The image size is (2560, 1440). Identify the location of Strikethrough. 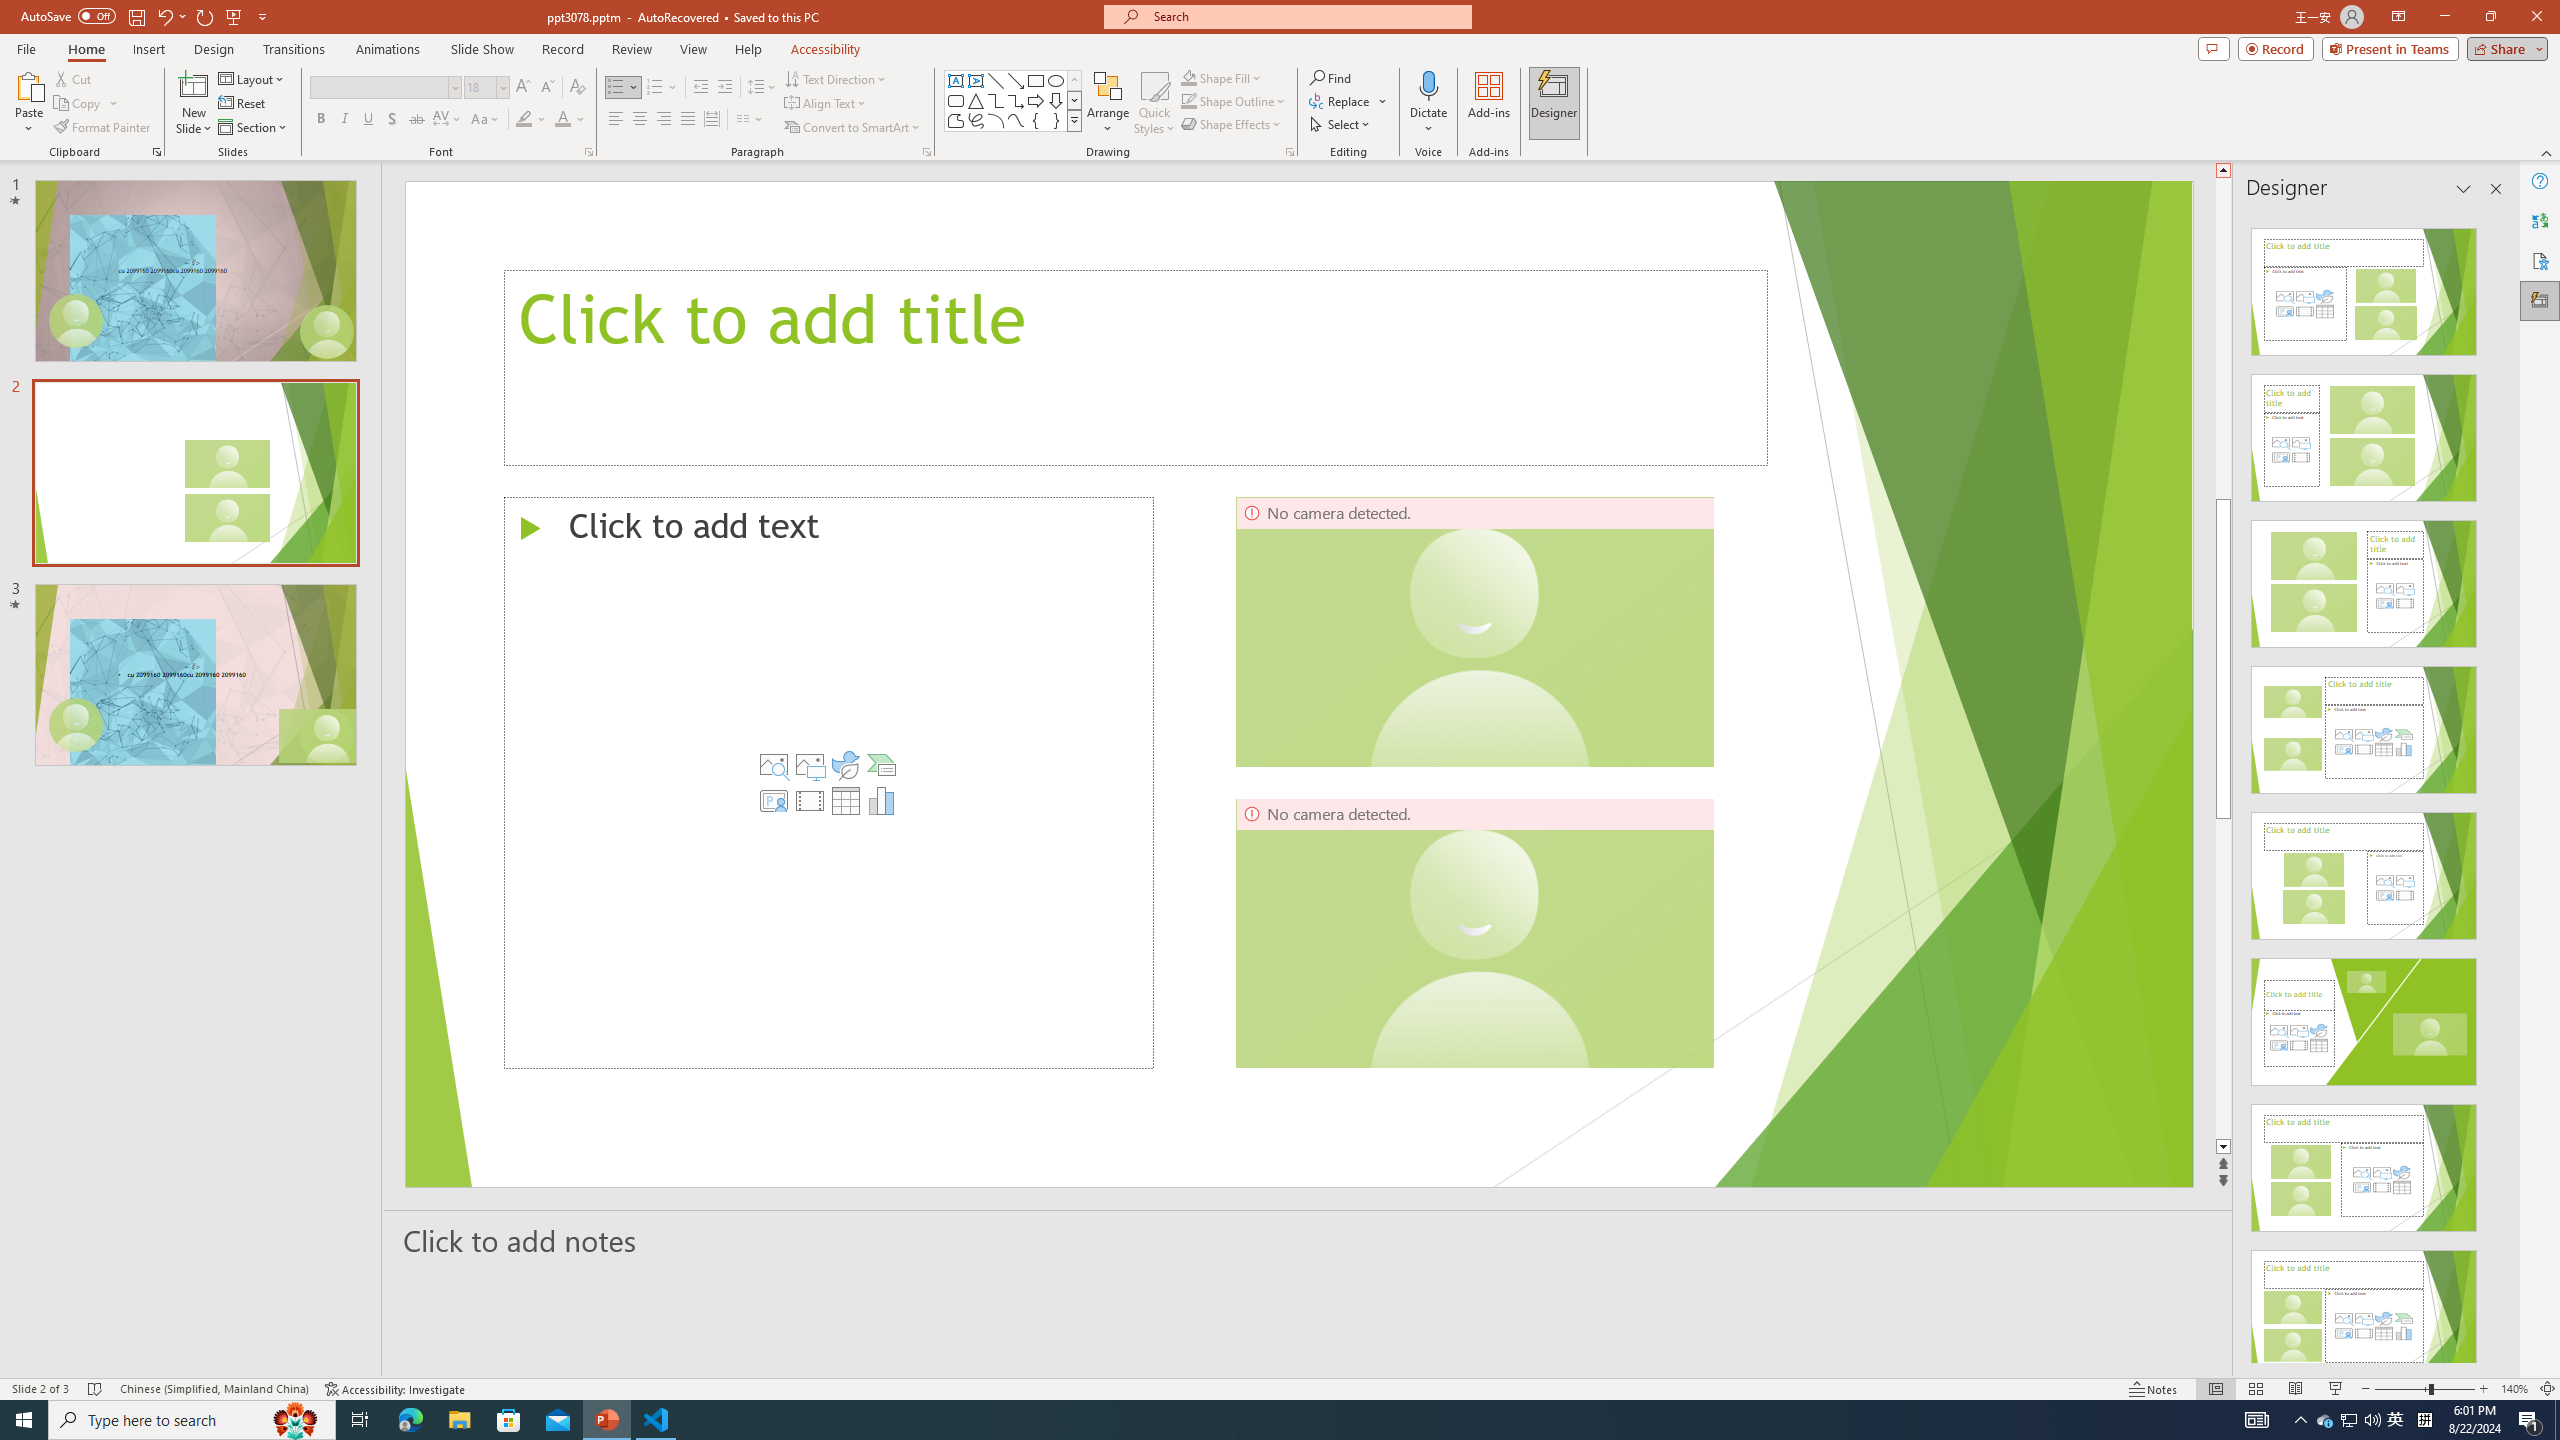
(417, 120).